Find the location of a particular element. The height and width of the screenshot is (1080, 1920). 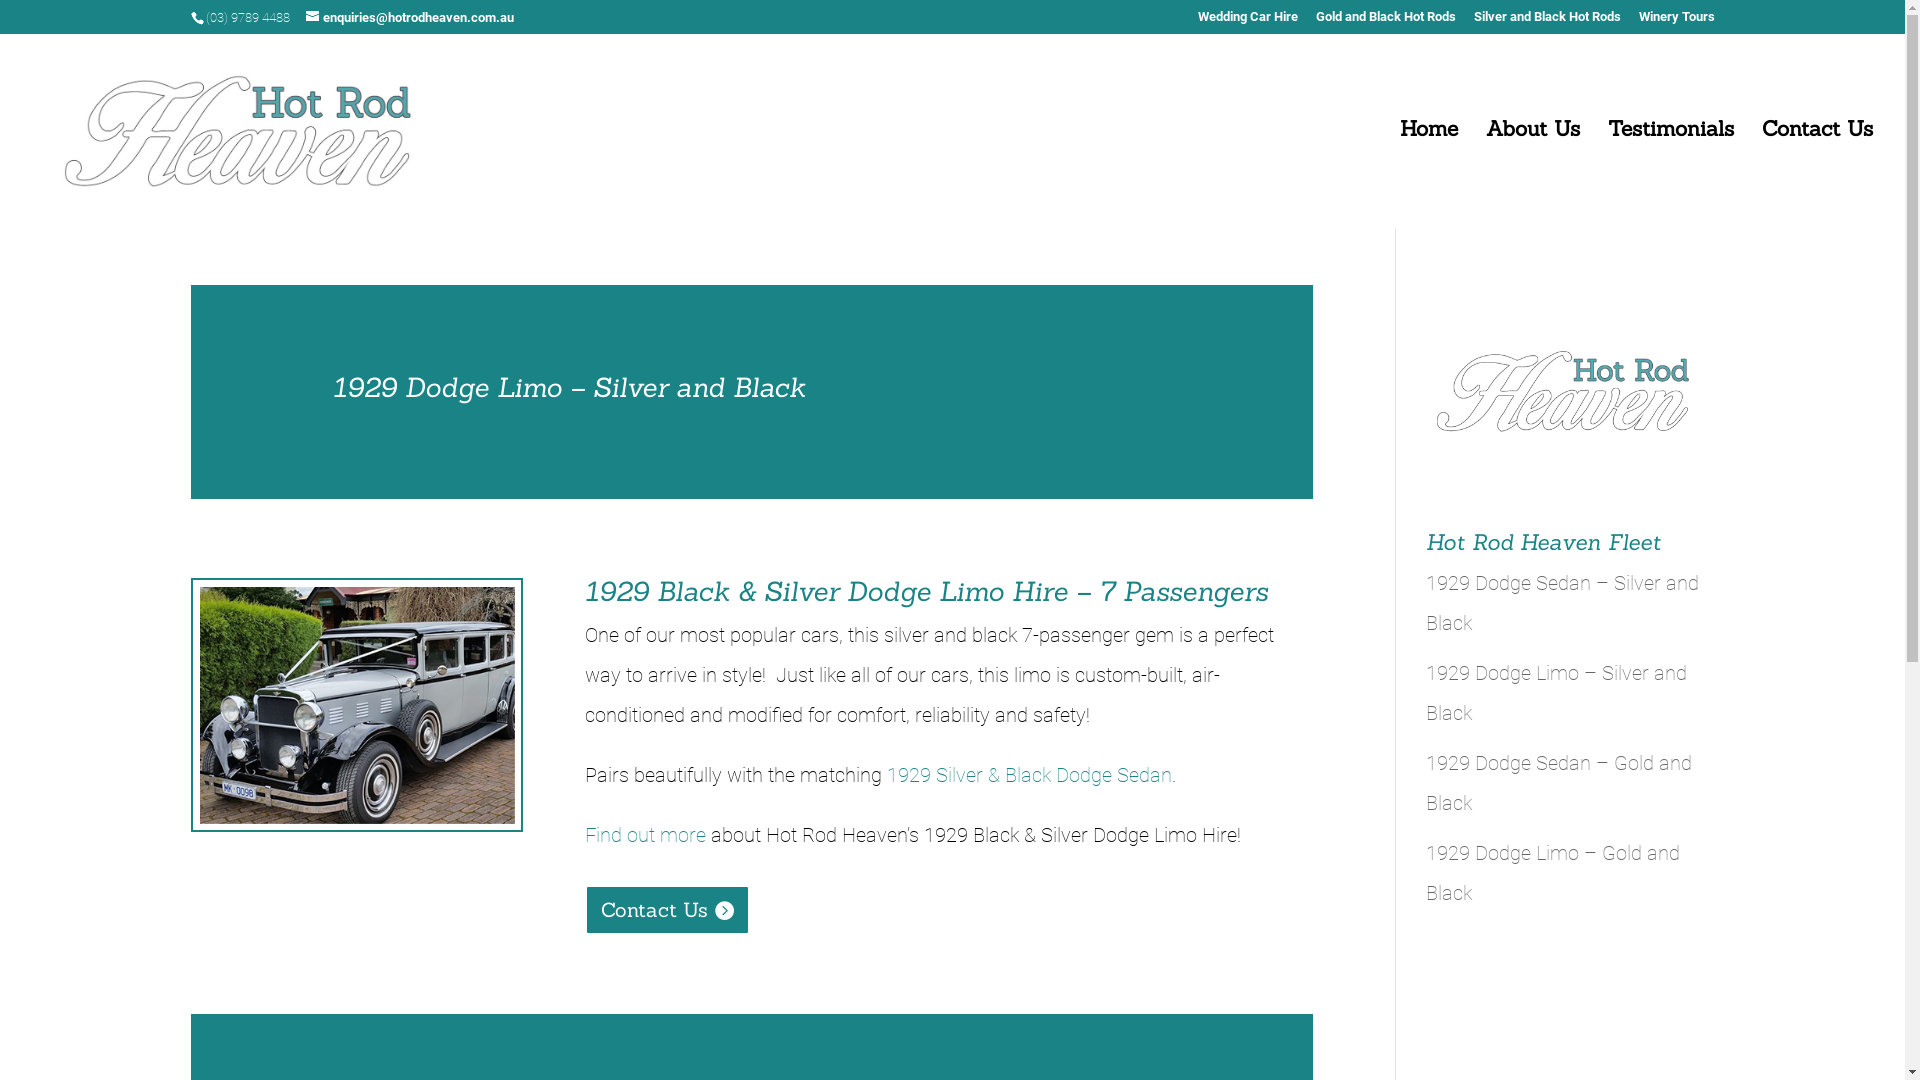

1929 Silver & Black Dodge Sedan is located at coordinates (1030, 775).